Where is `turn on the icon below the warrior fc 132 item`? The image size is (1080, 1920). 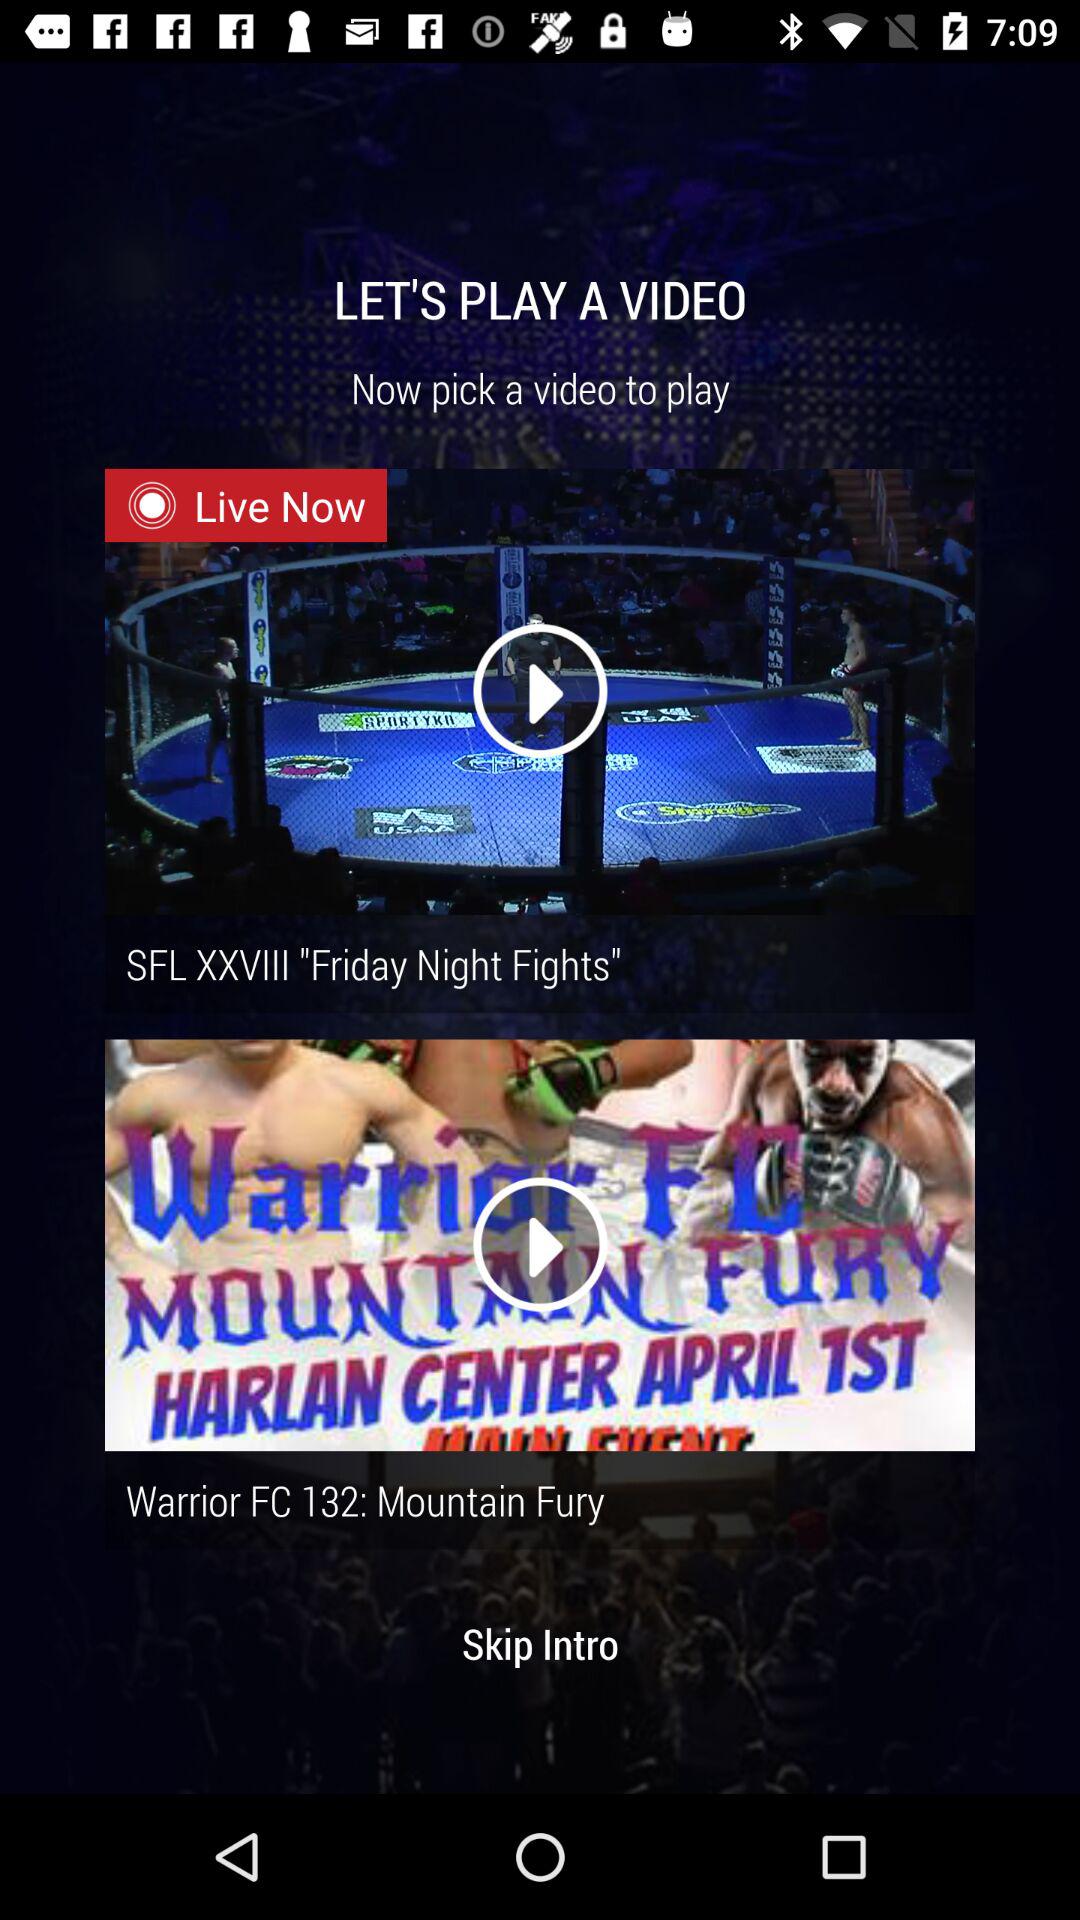
turn on the icon below the warrior fc 132 item is located at coordinates (540, 1643).